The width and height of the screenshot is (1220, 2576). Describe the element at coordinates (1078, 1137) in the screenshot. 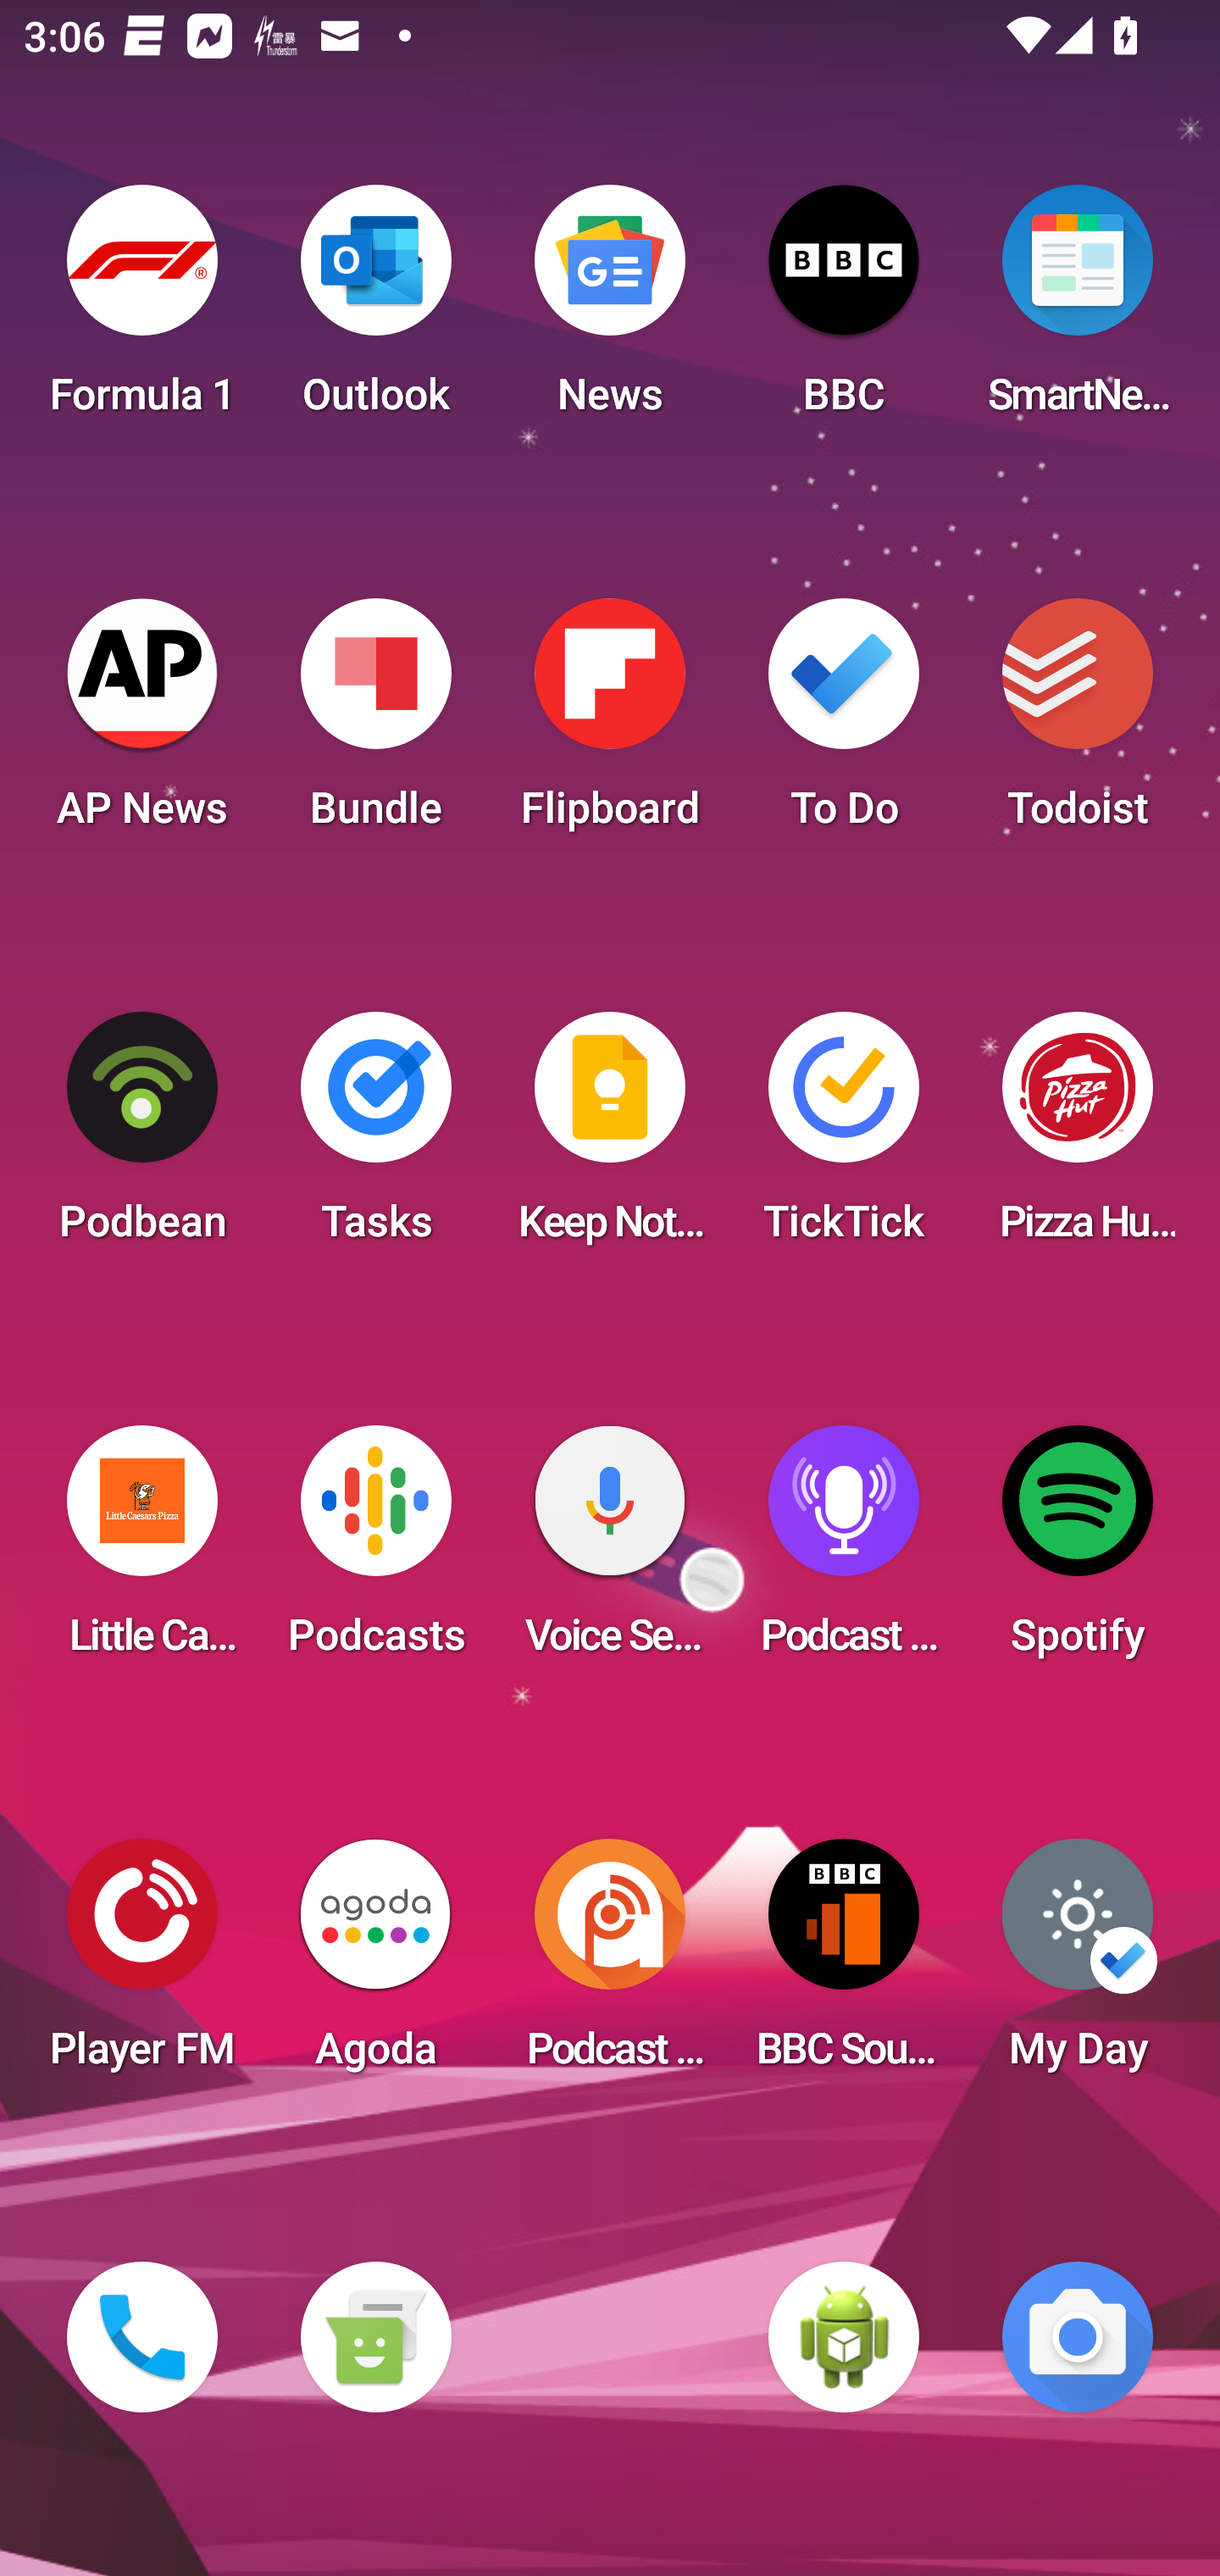

I see `Pizza Hut HK & Macau` at that location.